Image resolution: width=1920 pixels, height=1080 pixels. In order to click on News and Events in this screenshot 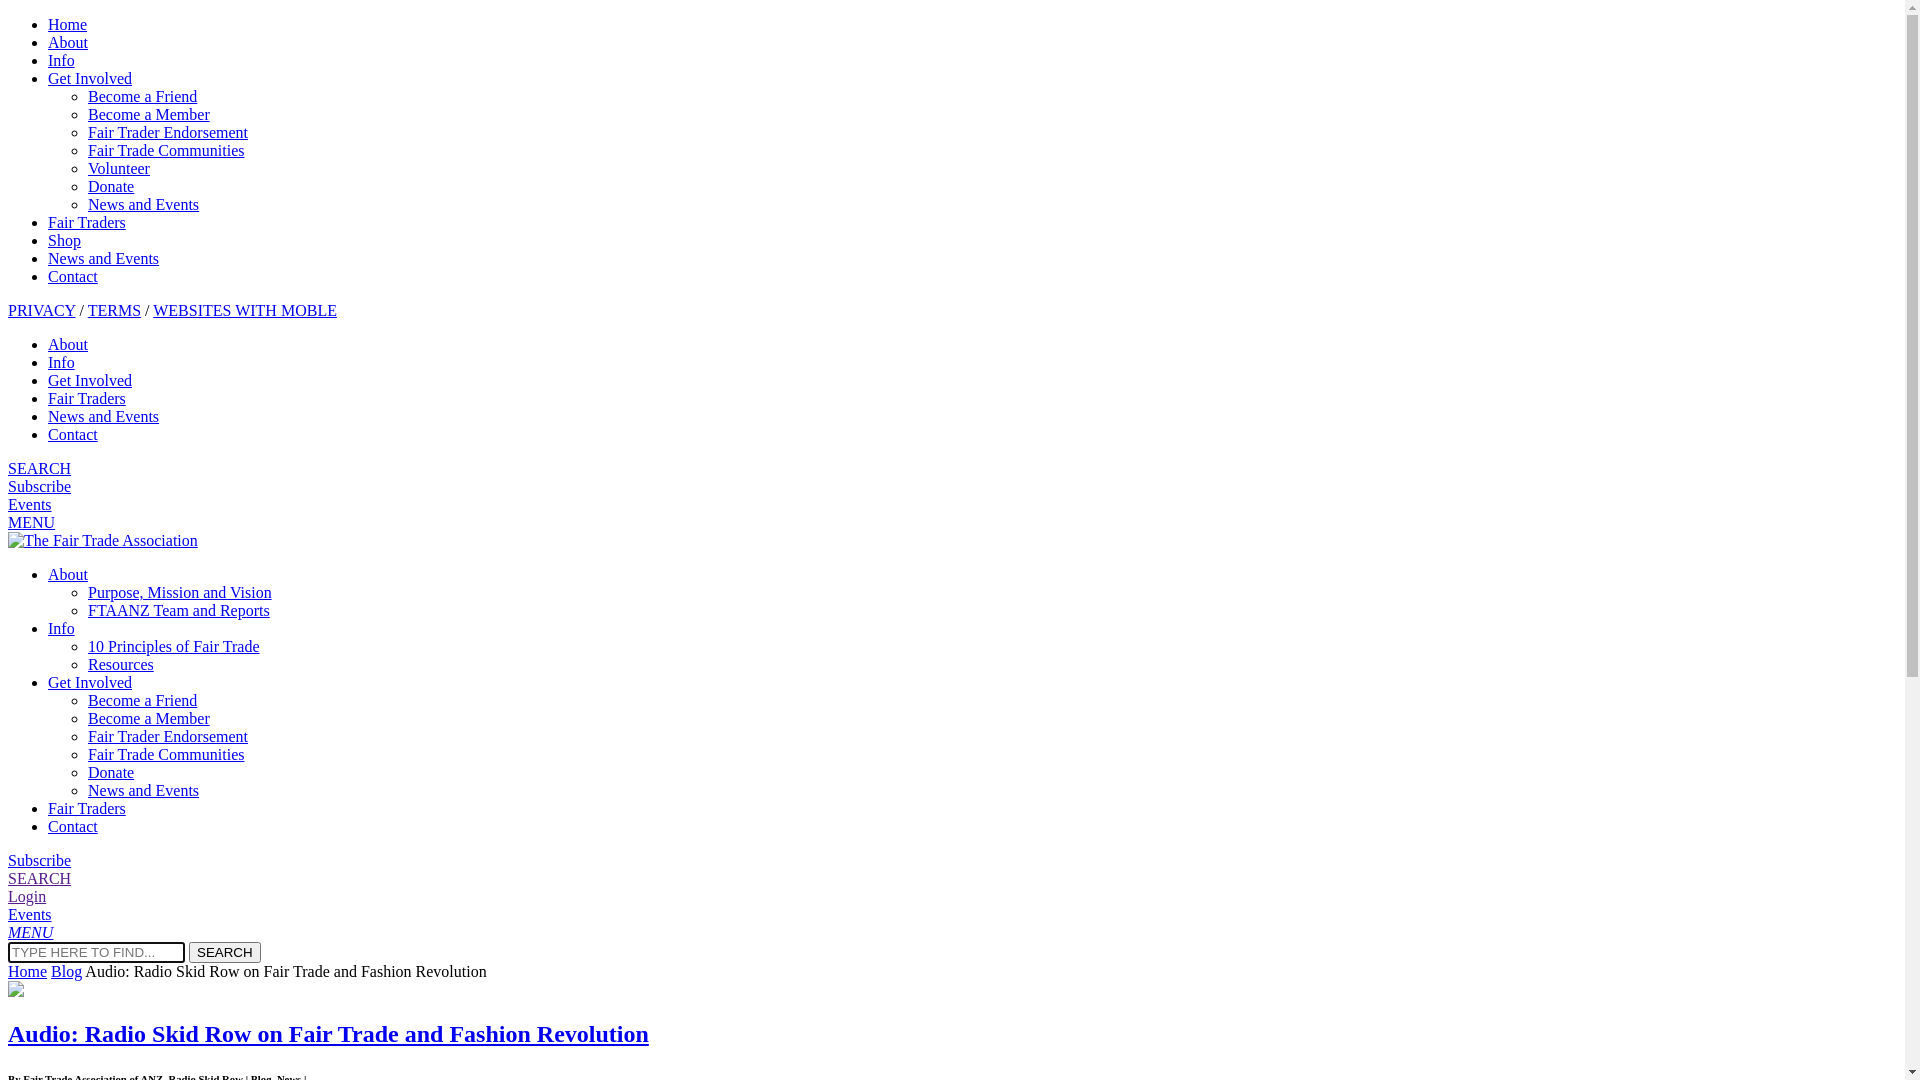, I will do `click(144, 204)`.